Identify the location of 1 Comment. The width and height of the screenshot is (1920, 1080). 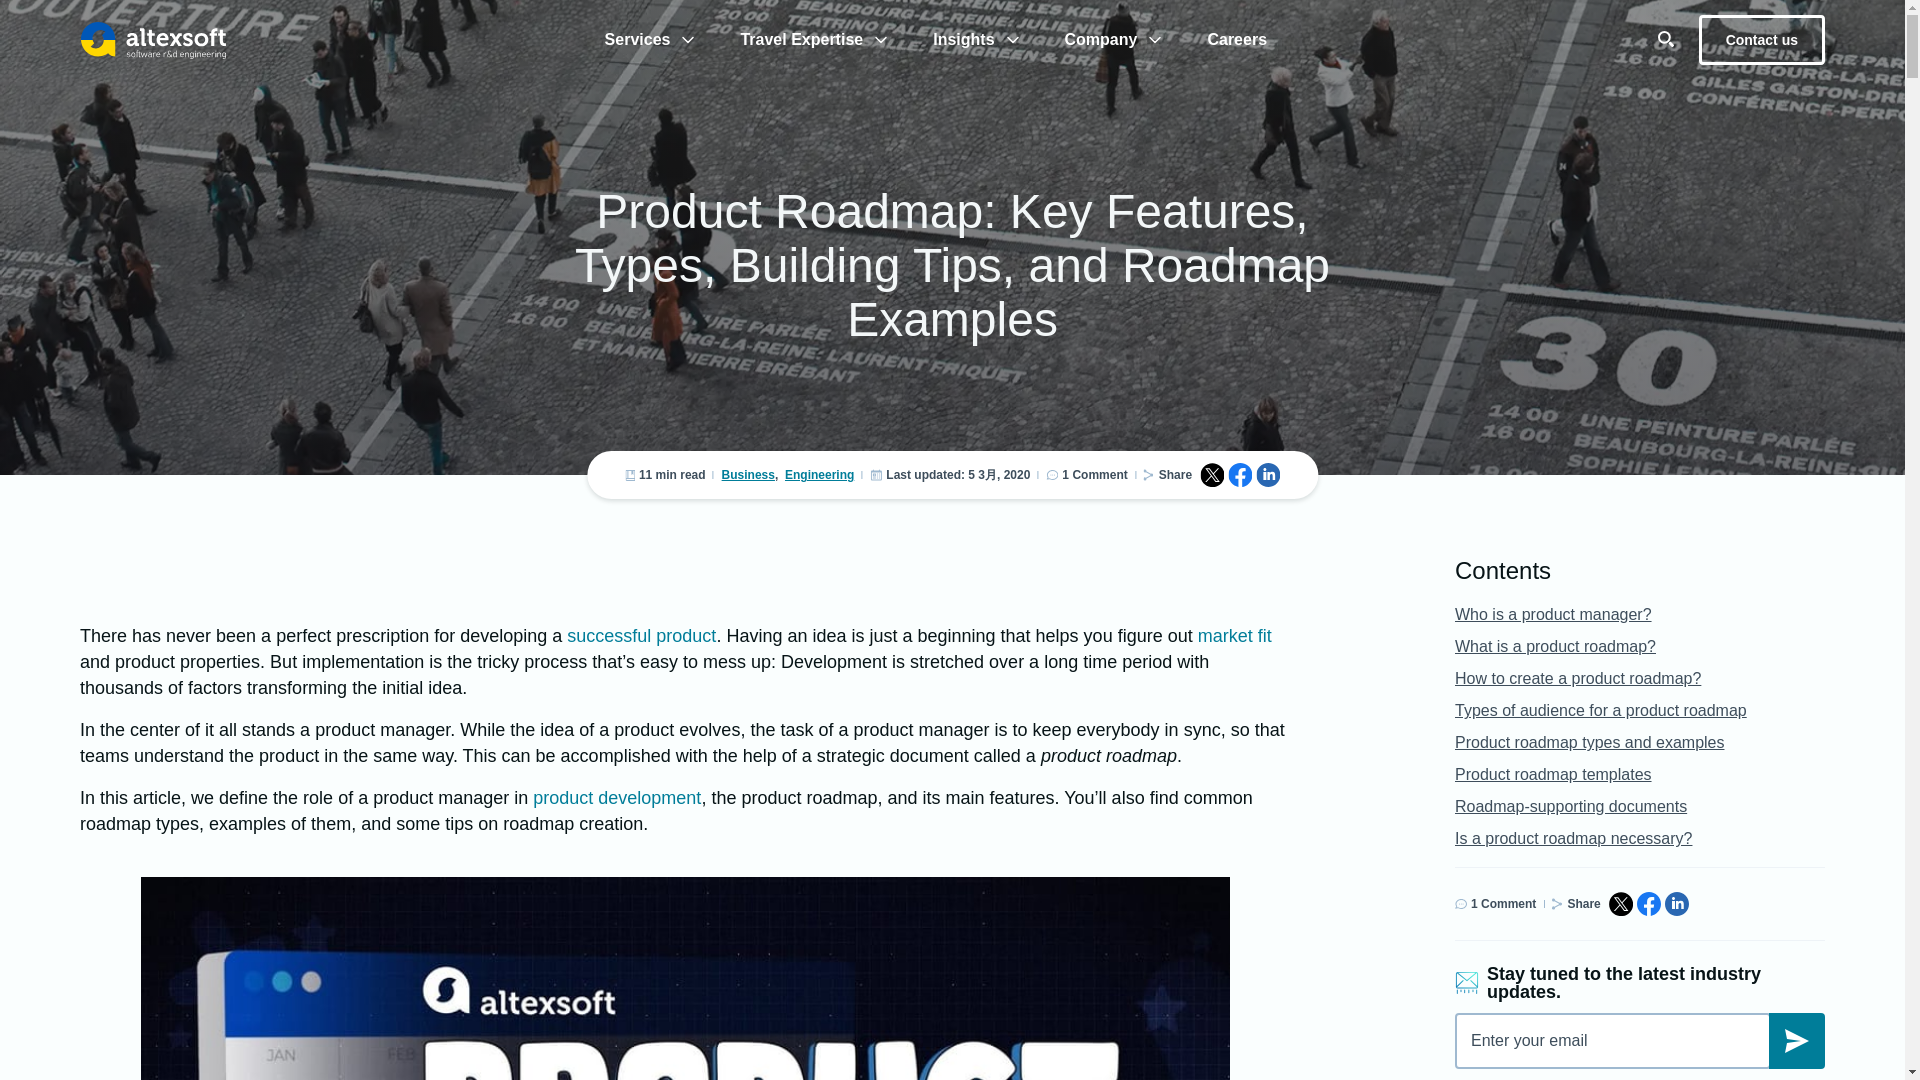
(1094, 474).